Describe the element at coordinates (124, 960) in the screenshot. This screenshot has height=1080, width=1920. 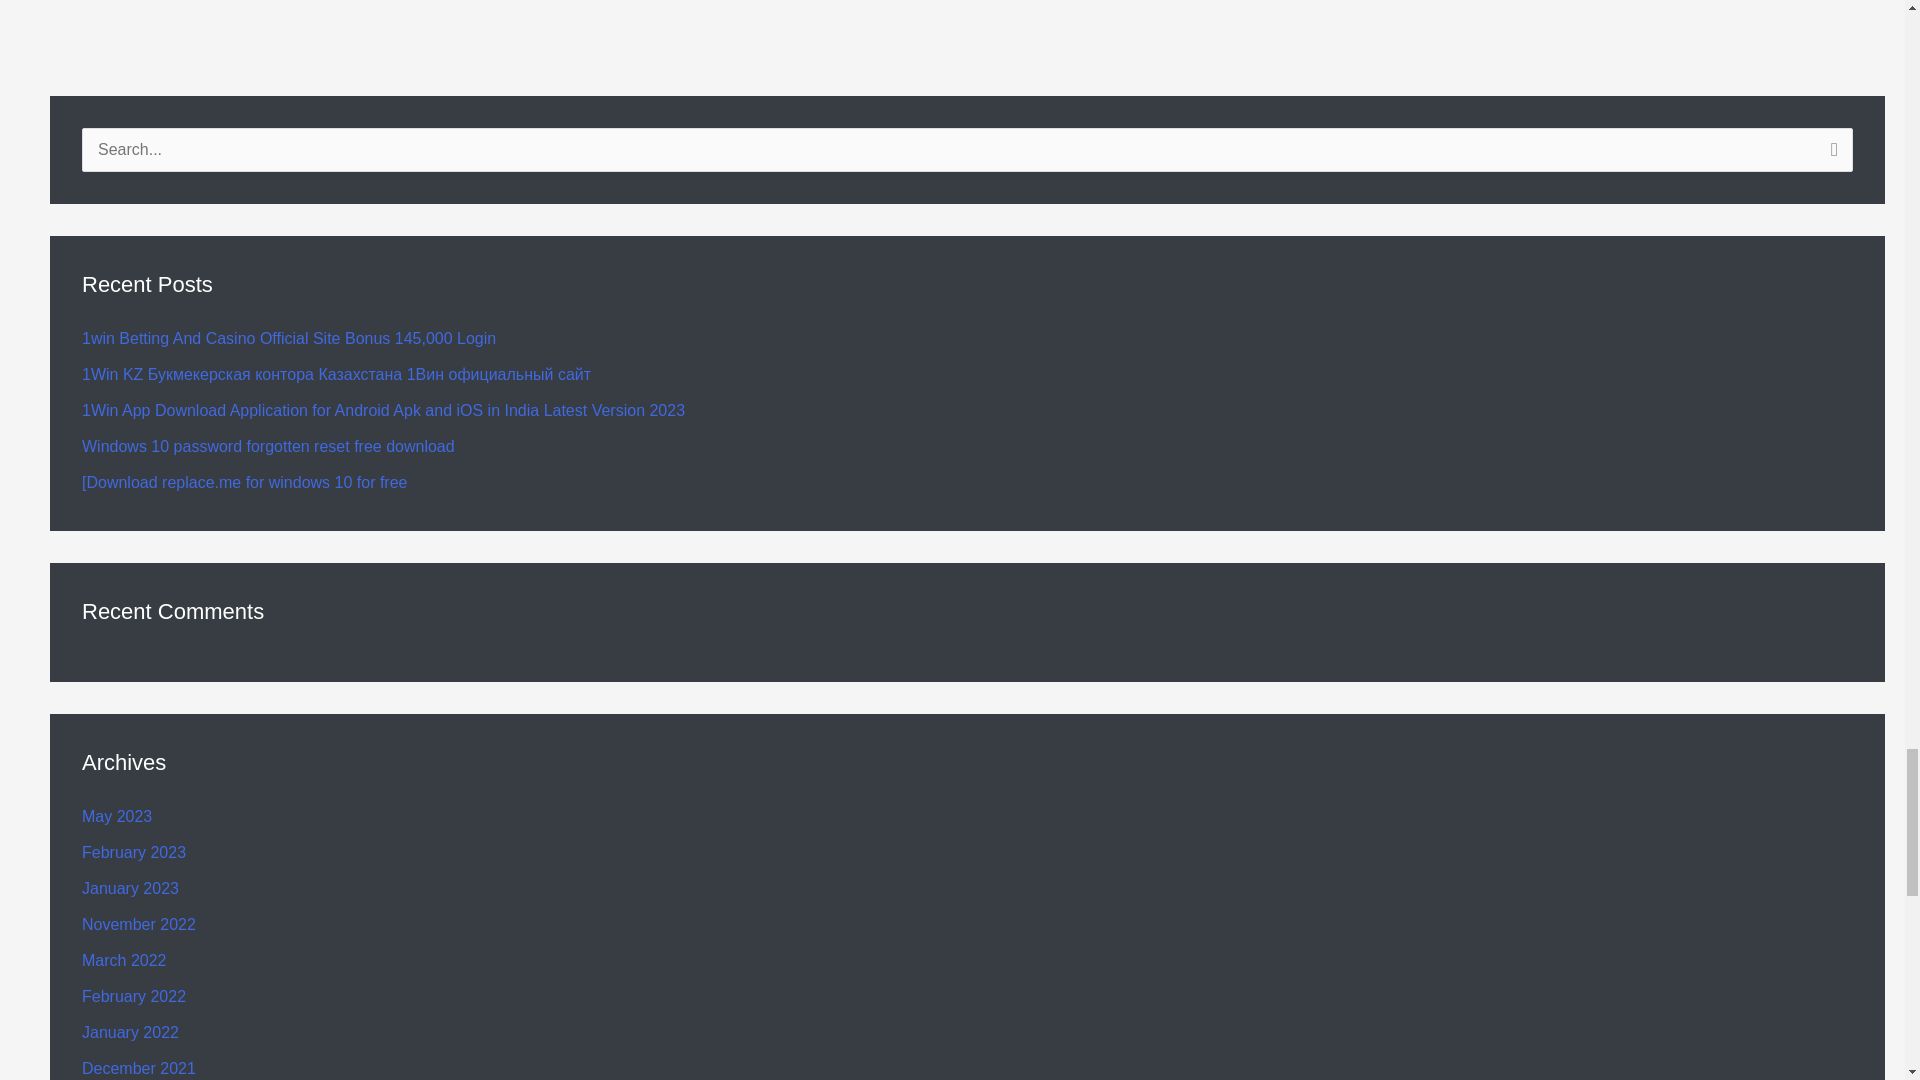
I see `March 2022` at that location.